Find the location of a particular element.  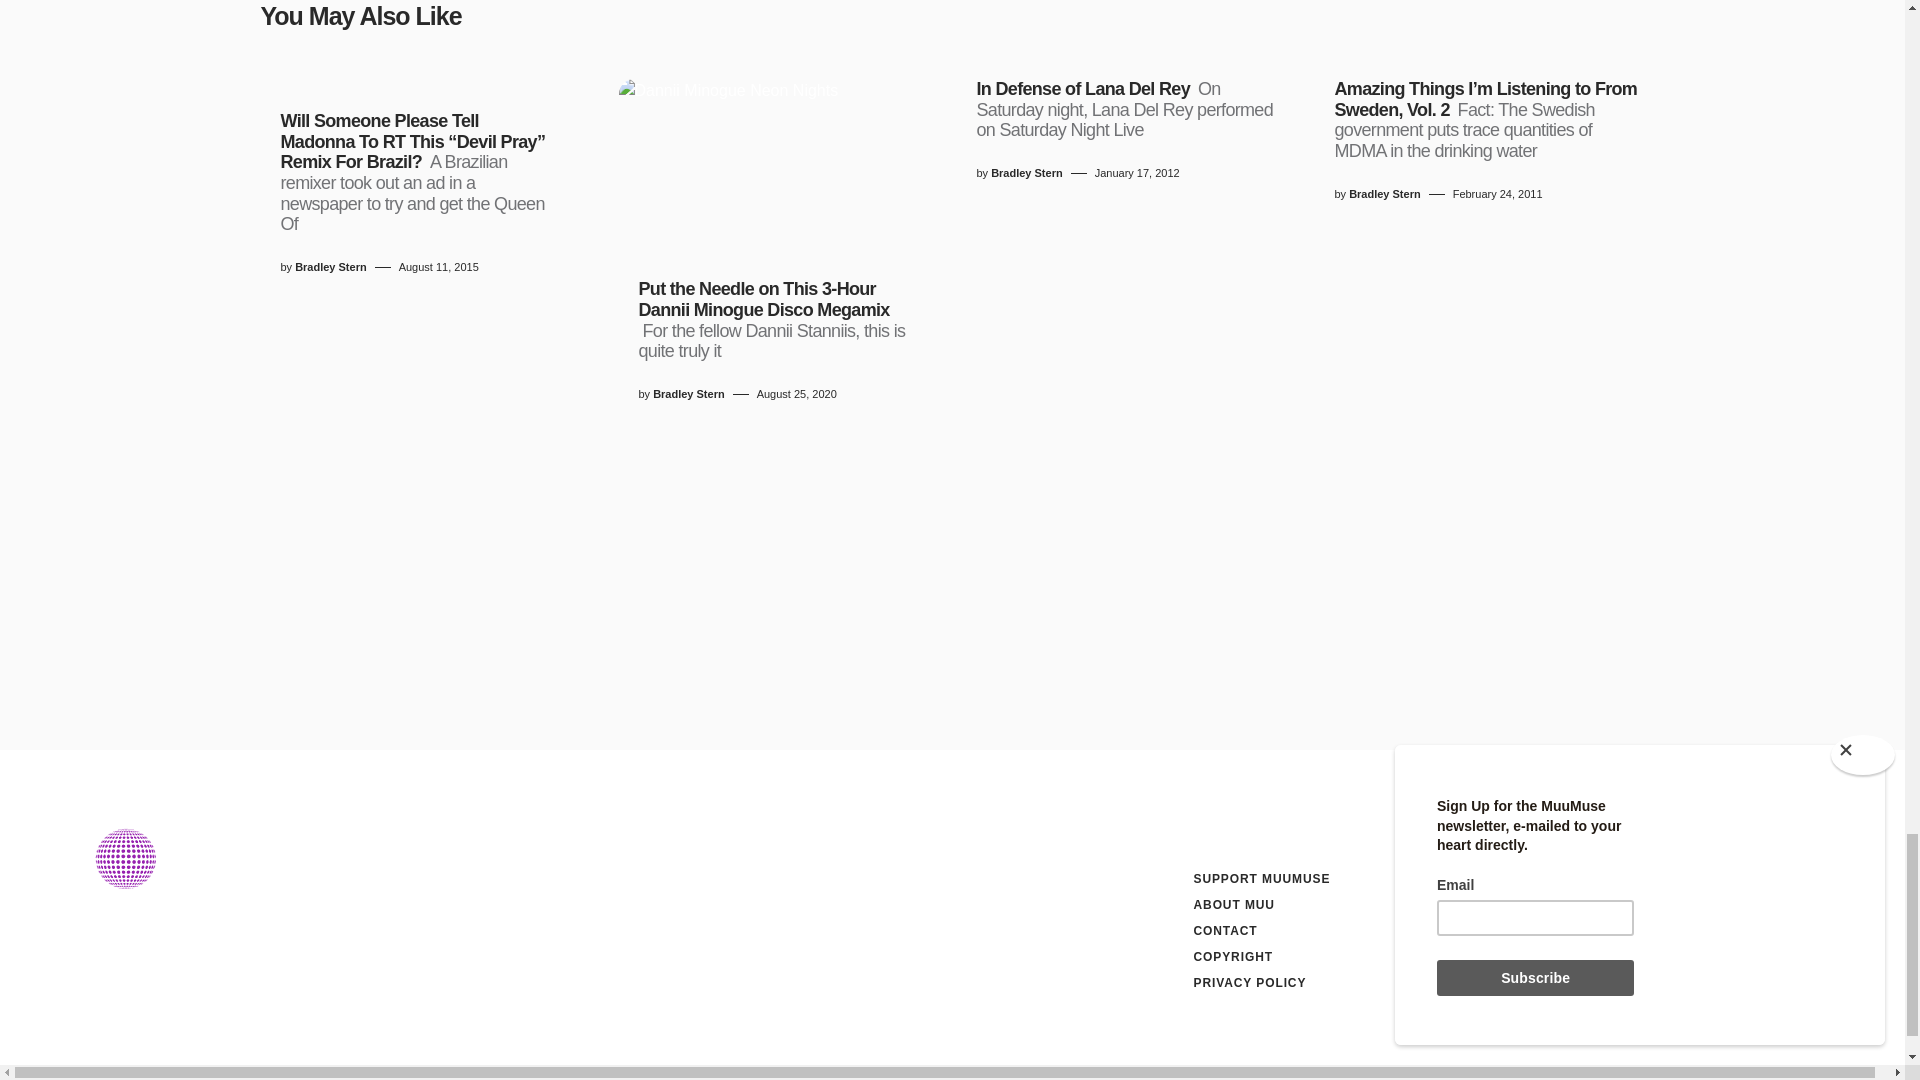

View all posts by Bradley Stern is located at coordinates (1026, 174).